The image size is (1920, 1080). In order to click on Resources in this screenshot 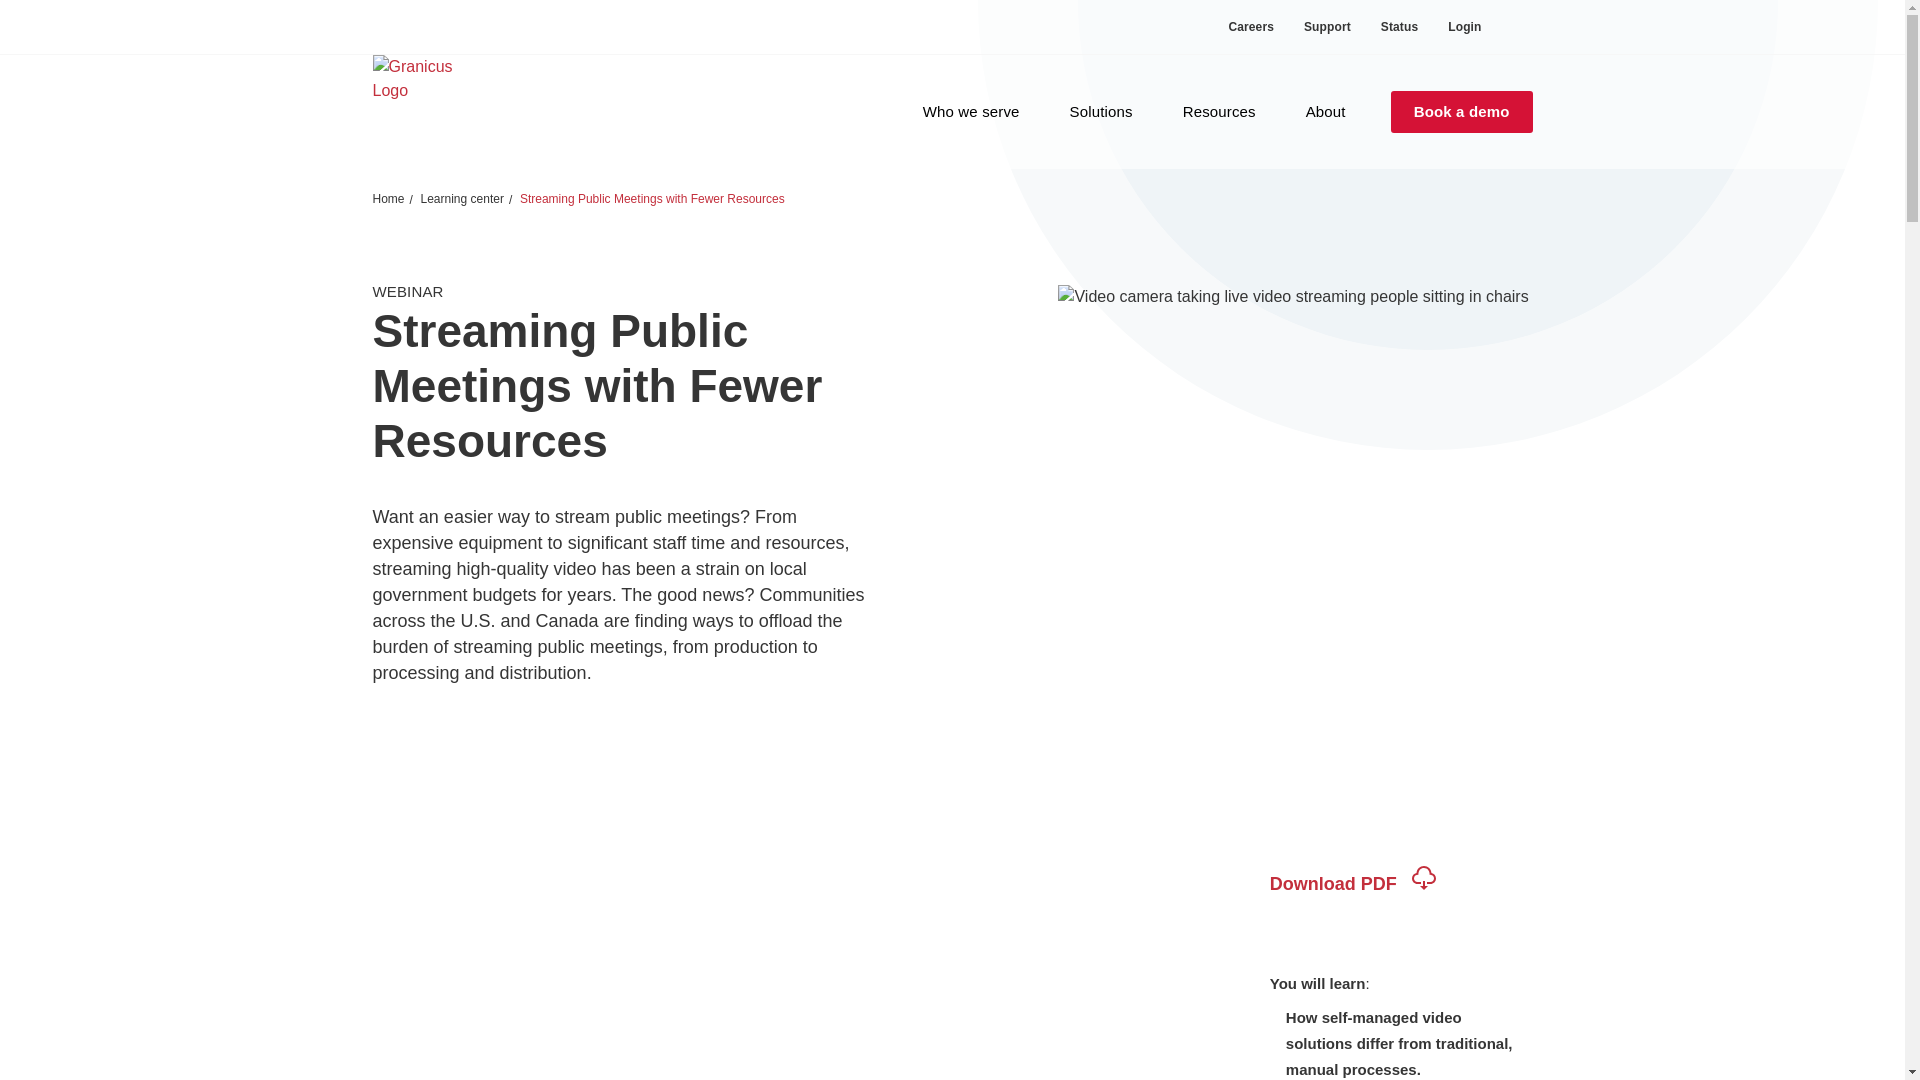, I will do `click(1218, 112)`.